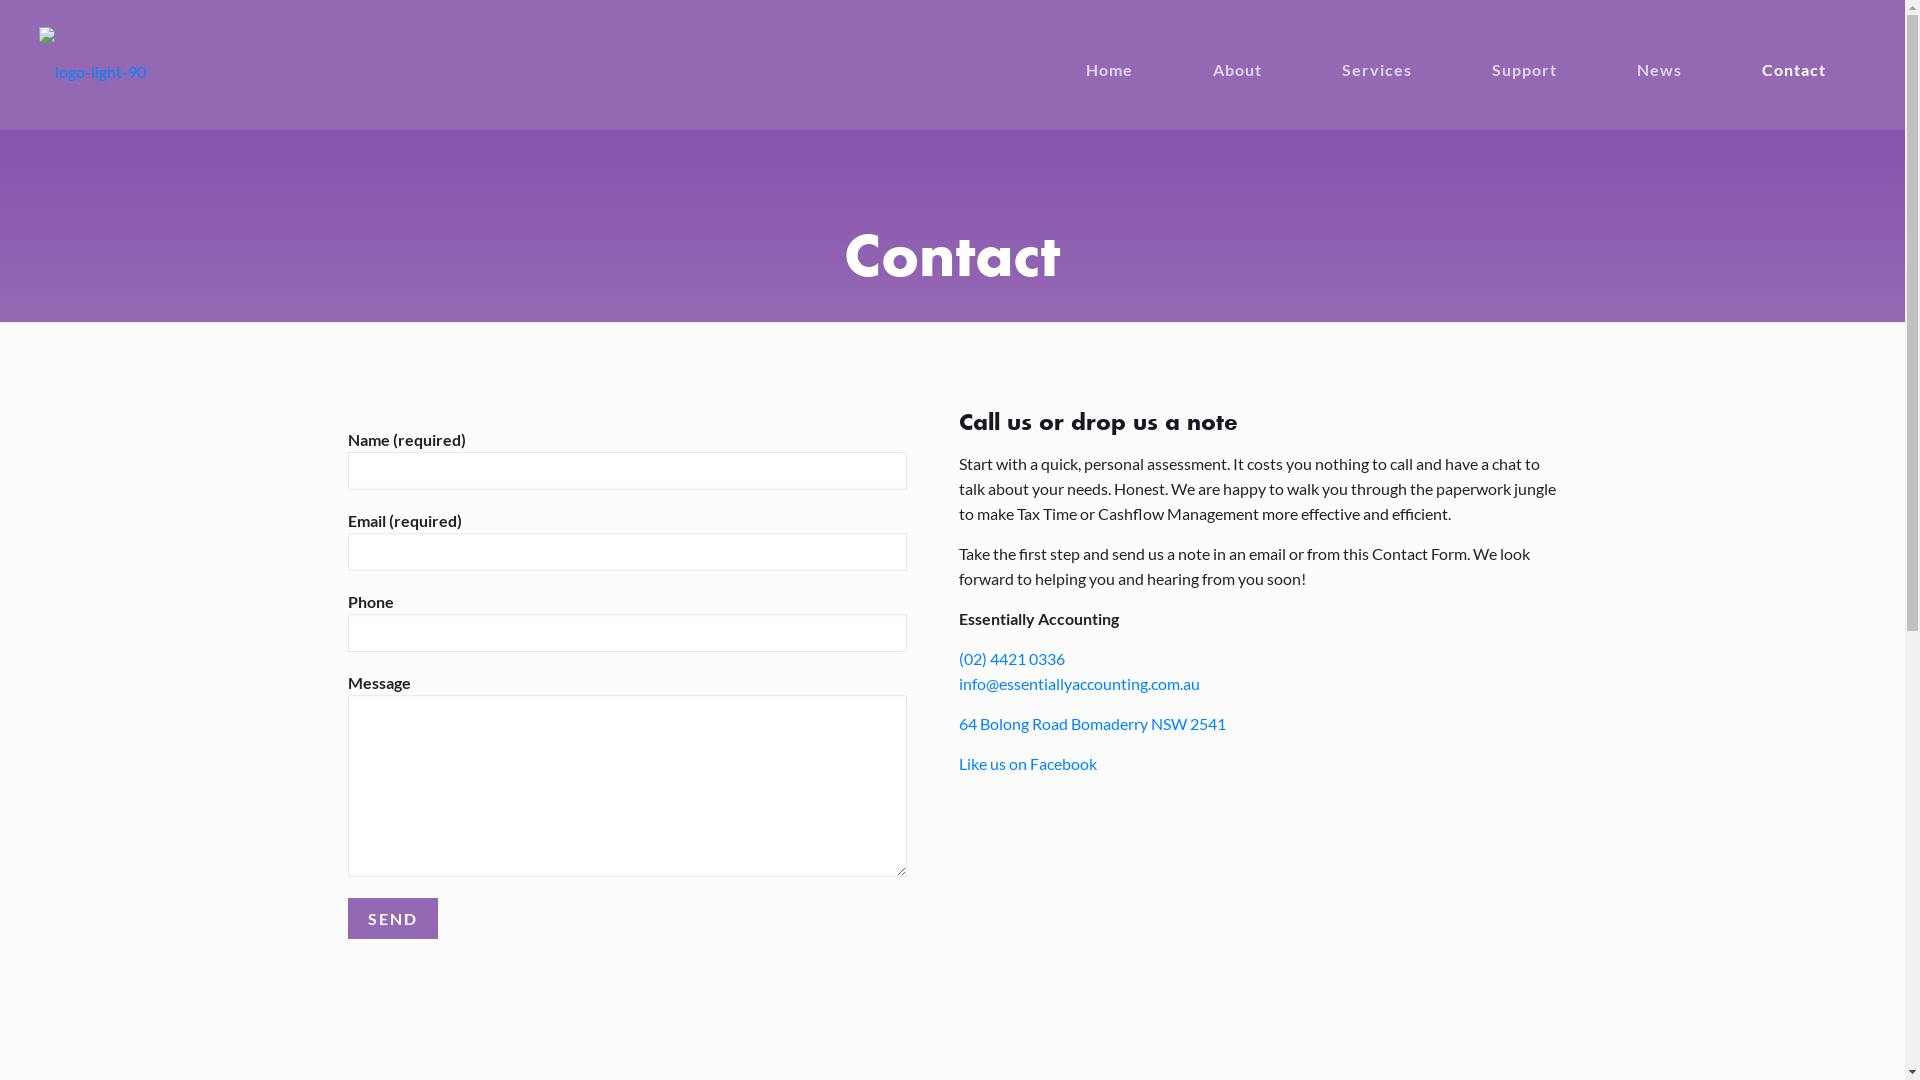 The image size is (1920, 1080). What do you see at coordinates (1028, 764) in the screenshot?
I see `Like us on Facebook` at bounding box center [1028, 764].